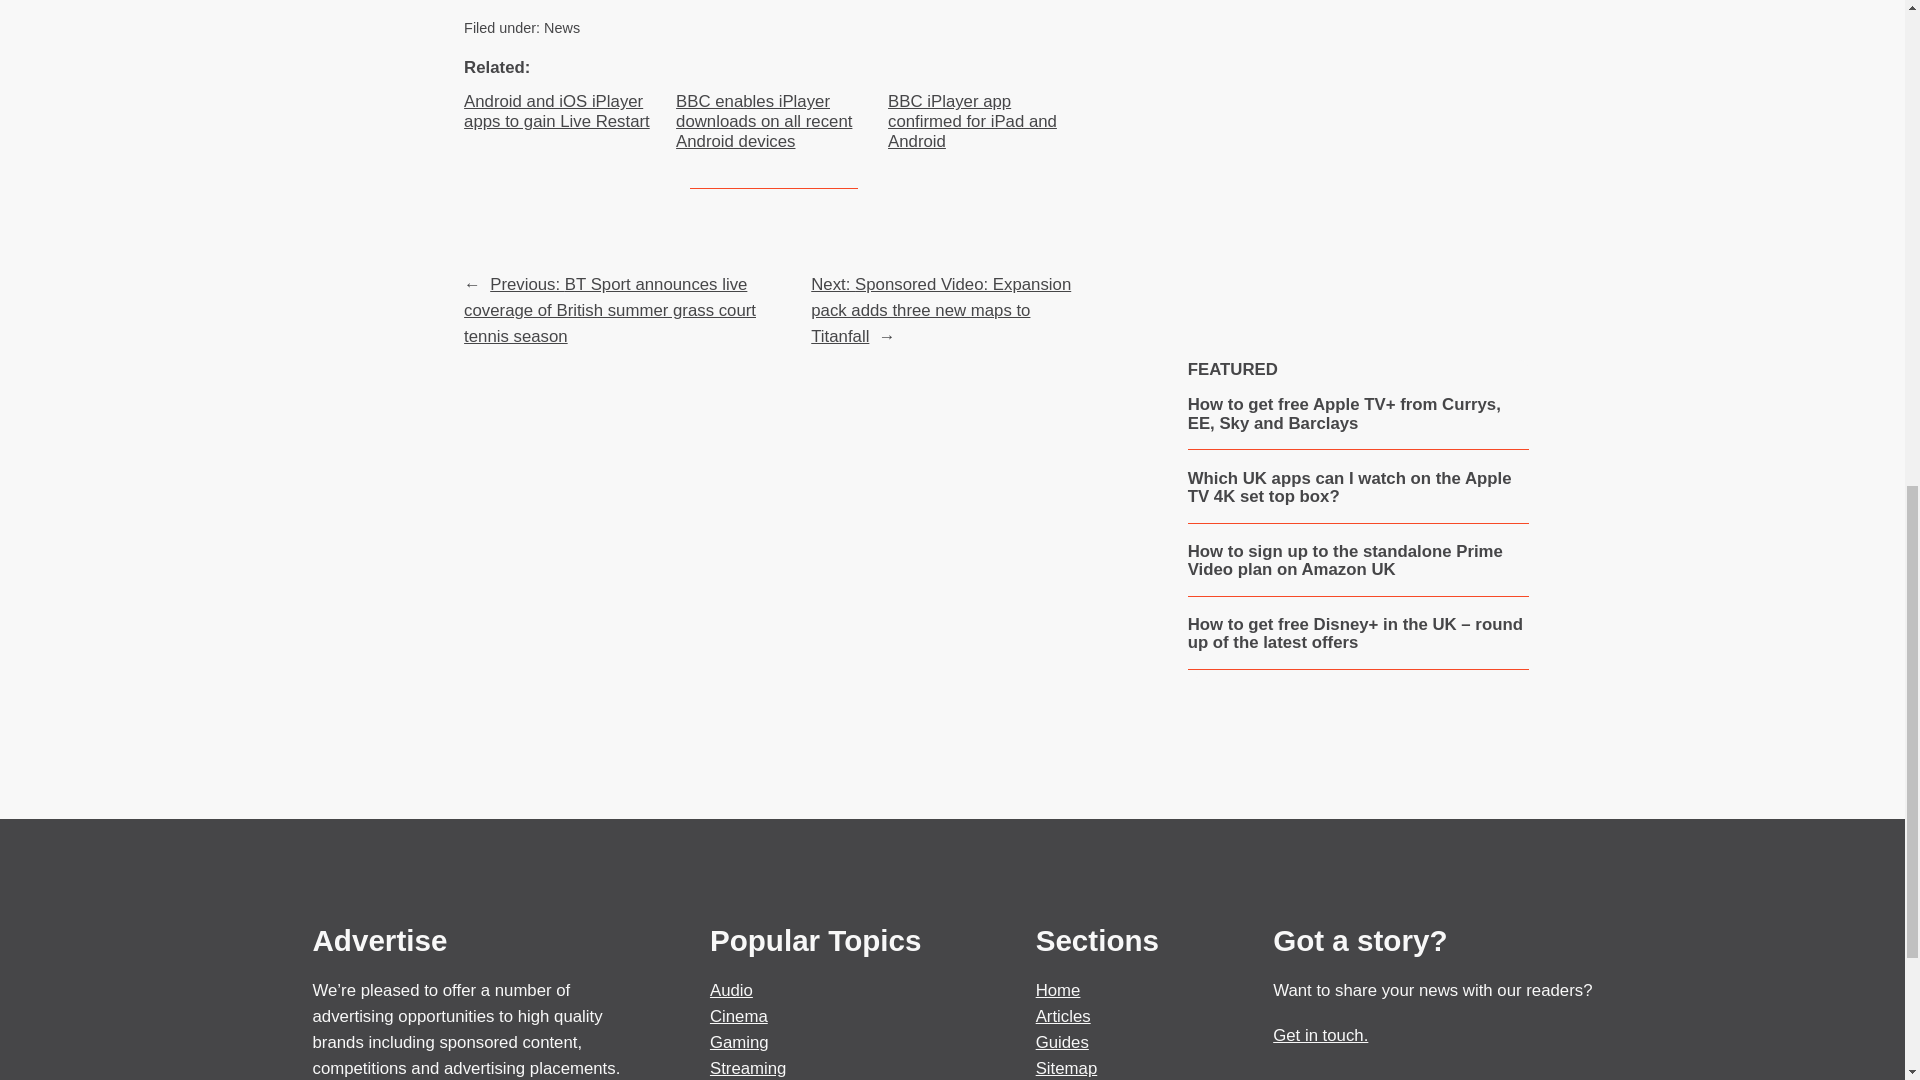 The width and height of the screenshot is (1920, 1080). Describe the element at coordinates (1067, 1068) in the screenshot. I see `Sitemap` at that location.